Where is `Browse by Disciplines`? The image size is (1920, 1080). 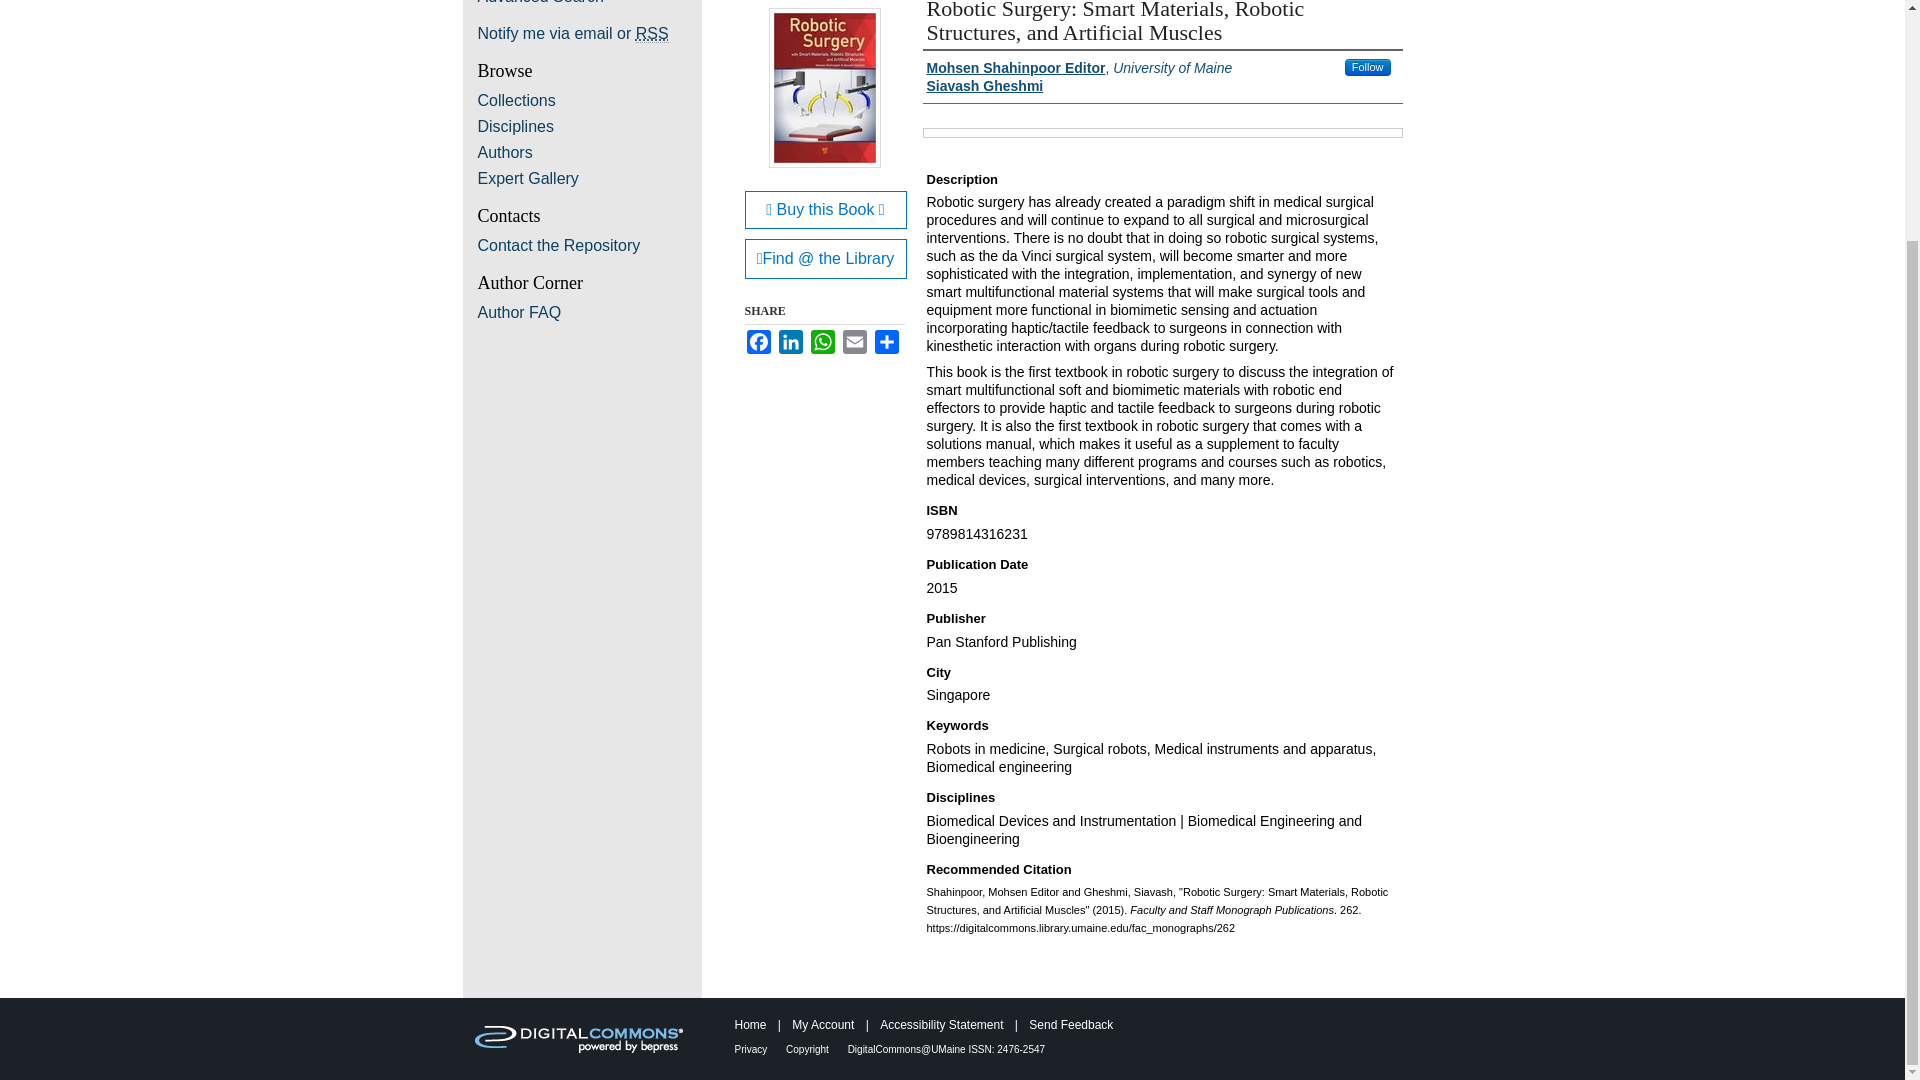
Browse by Disciplines is located at coordinates (590, 126).